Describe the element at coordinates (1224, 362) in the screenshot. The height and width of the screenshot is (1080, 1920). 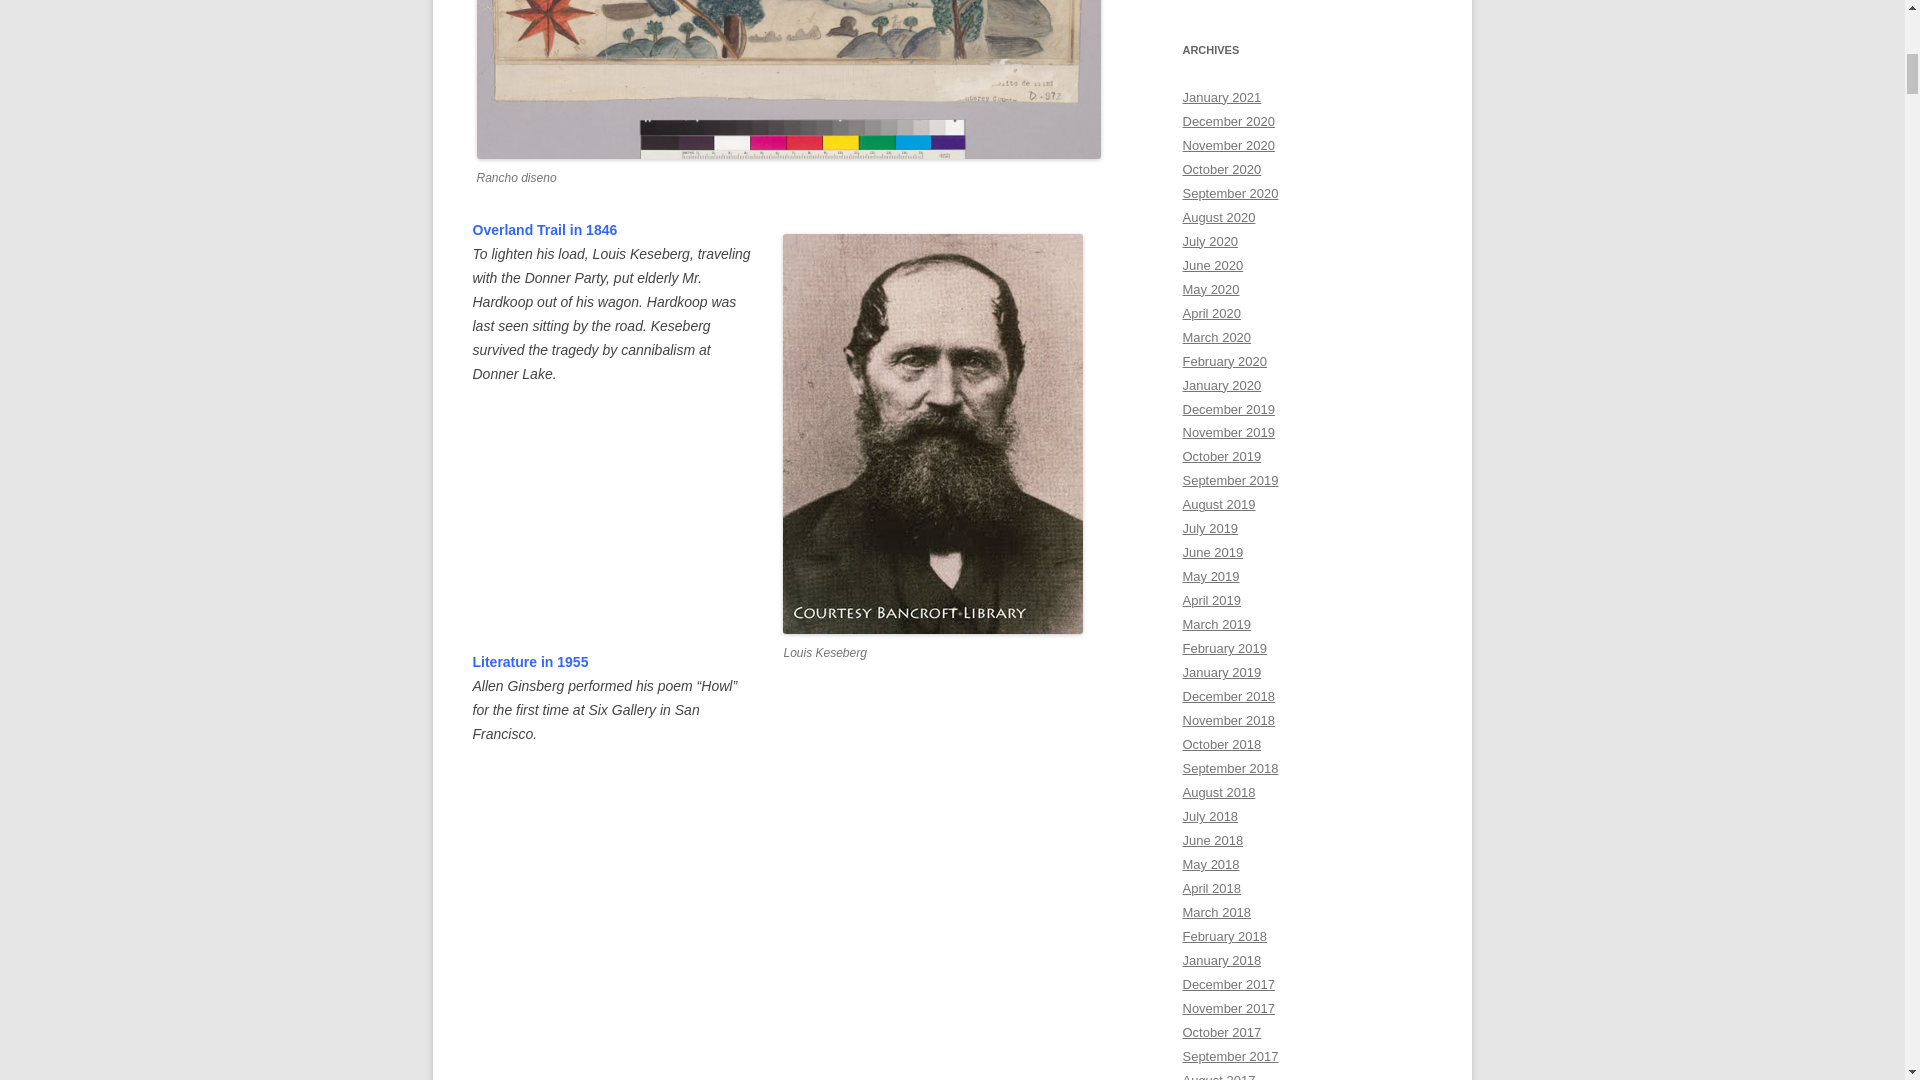
I see `February 2020` at that location.